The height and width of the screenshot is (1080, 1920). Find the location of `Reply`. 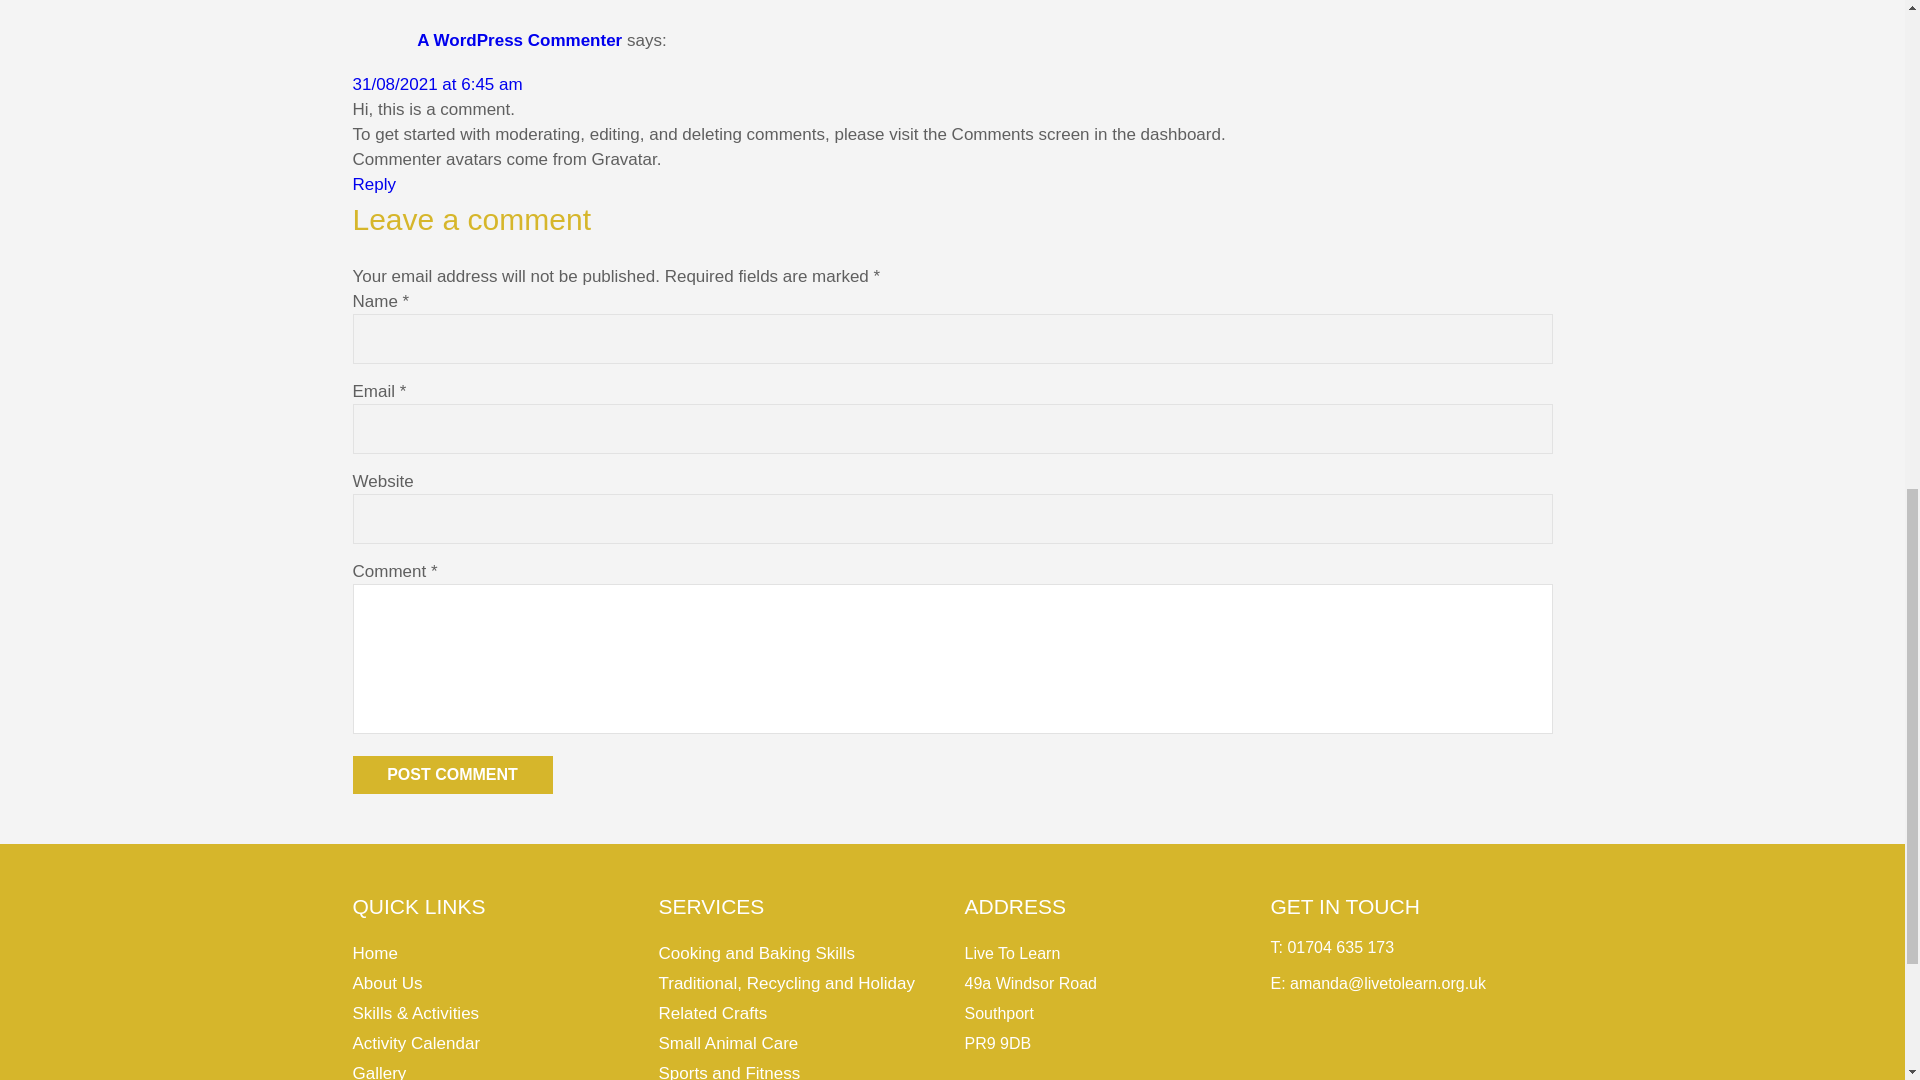

Reply is located at coordinates (373, 184).